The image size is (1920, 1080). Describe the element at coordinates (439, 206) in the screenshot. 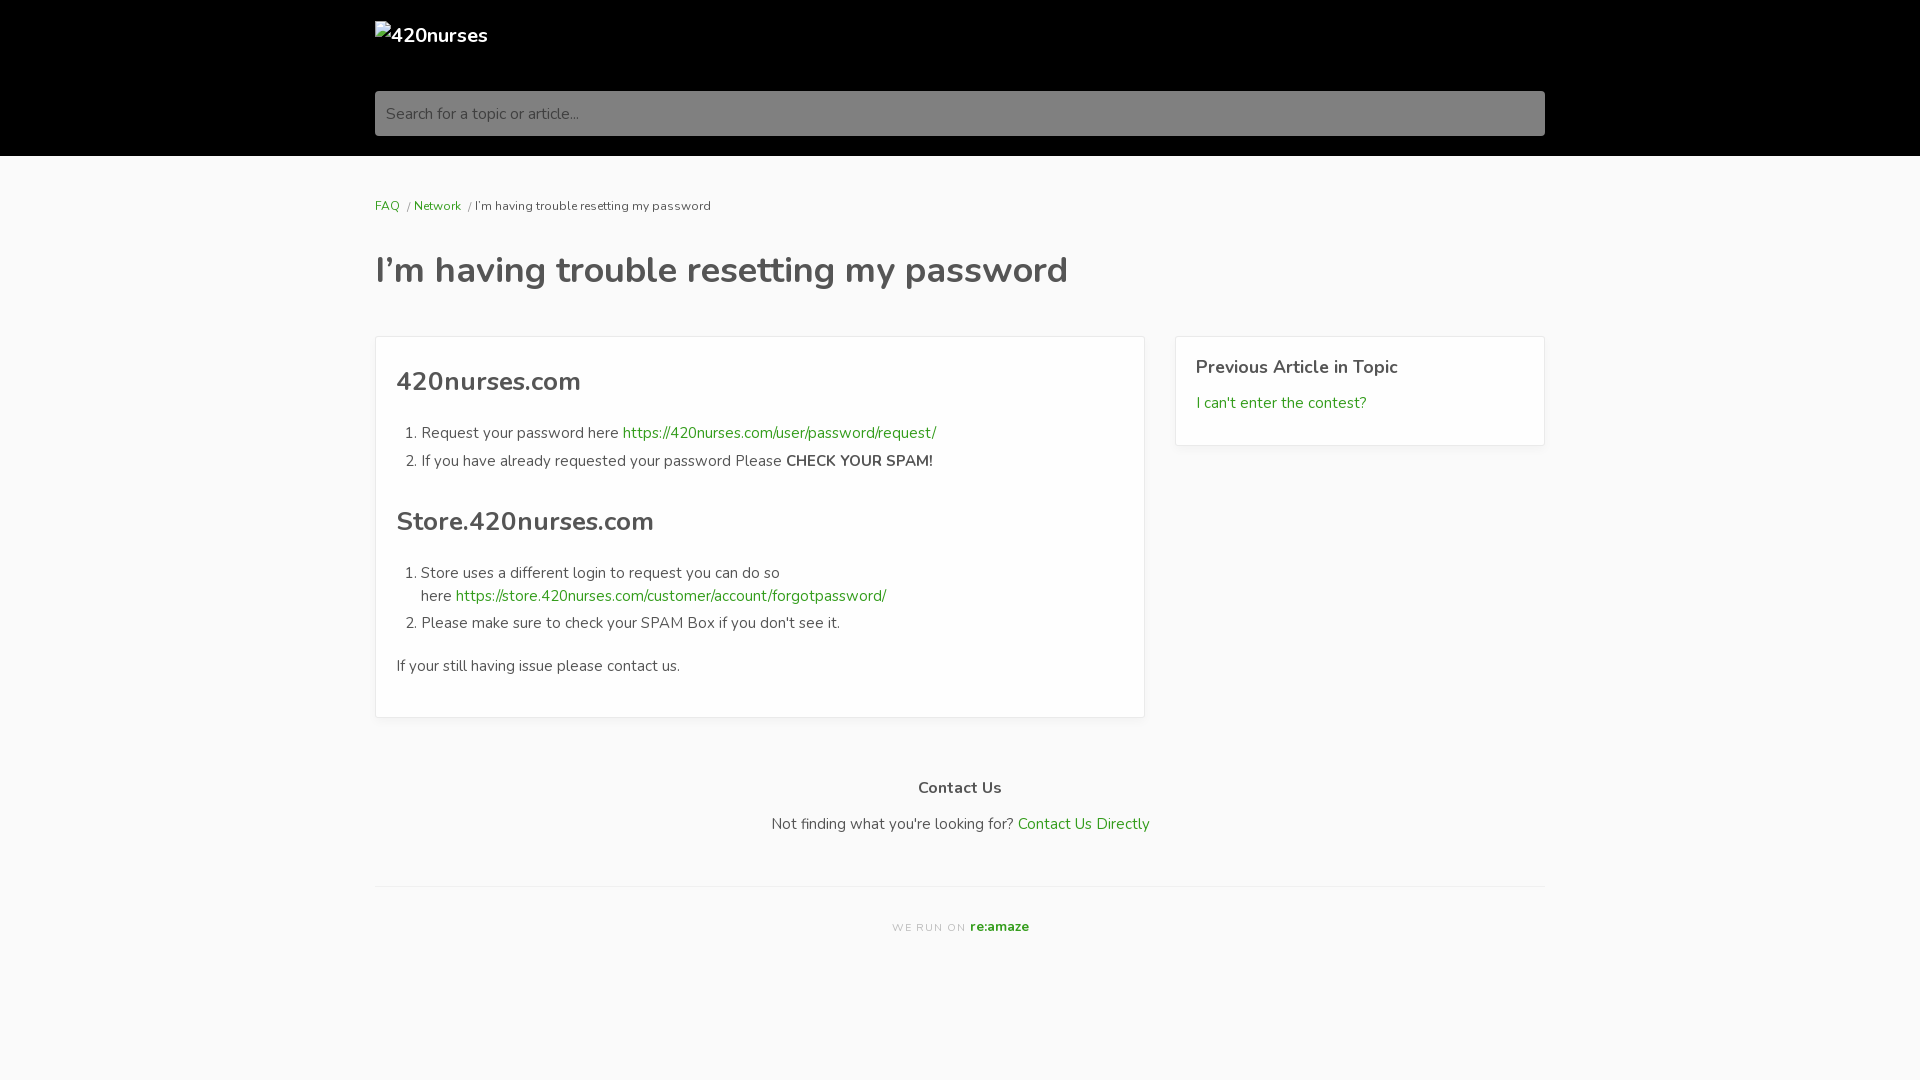

I see `Network` at that location.